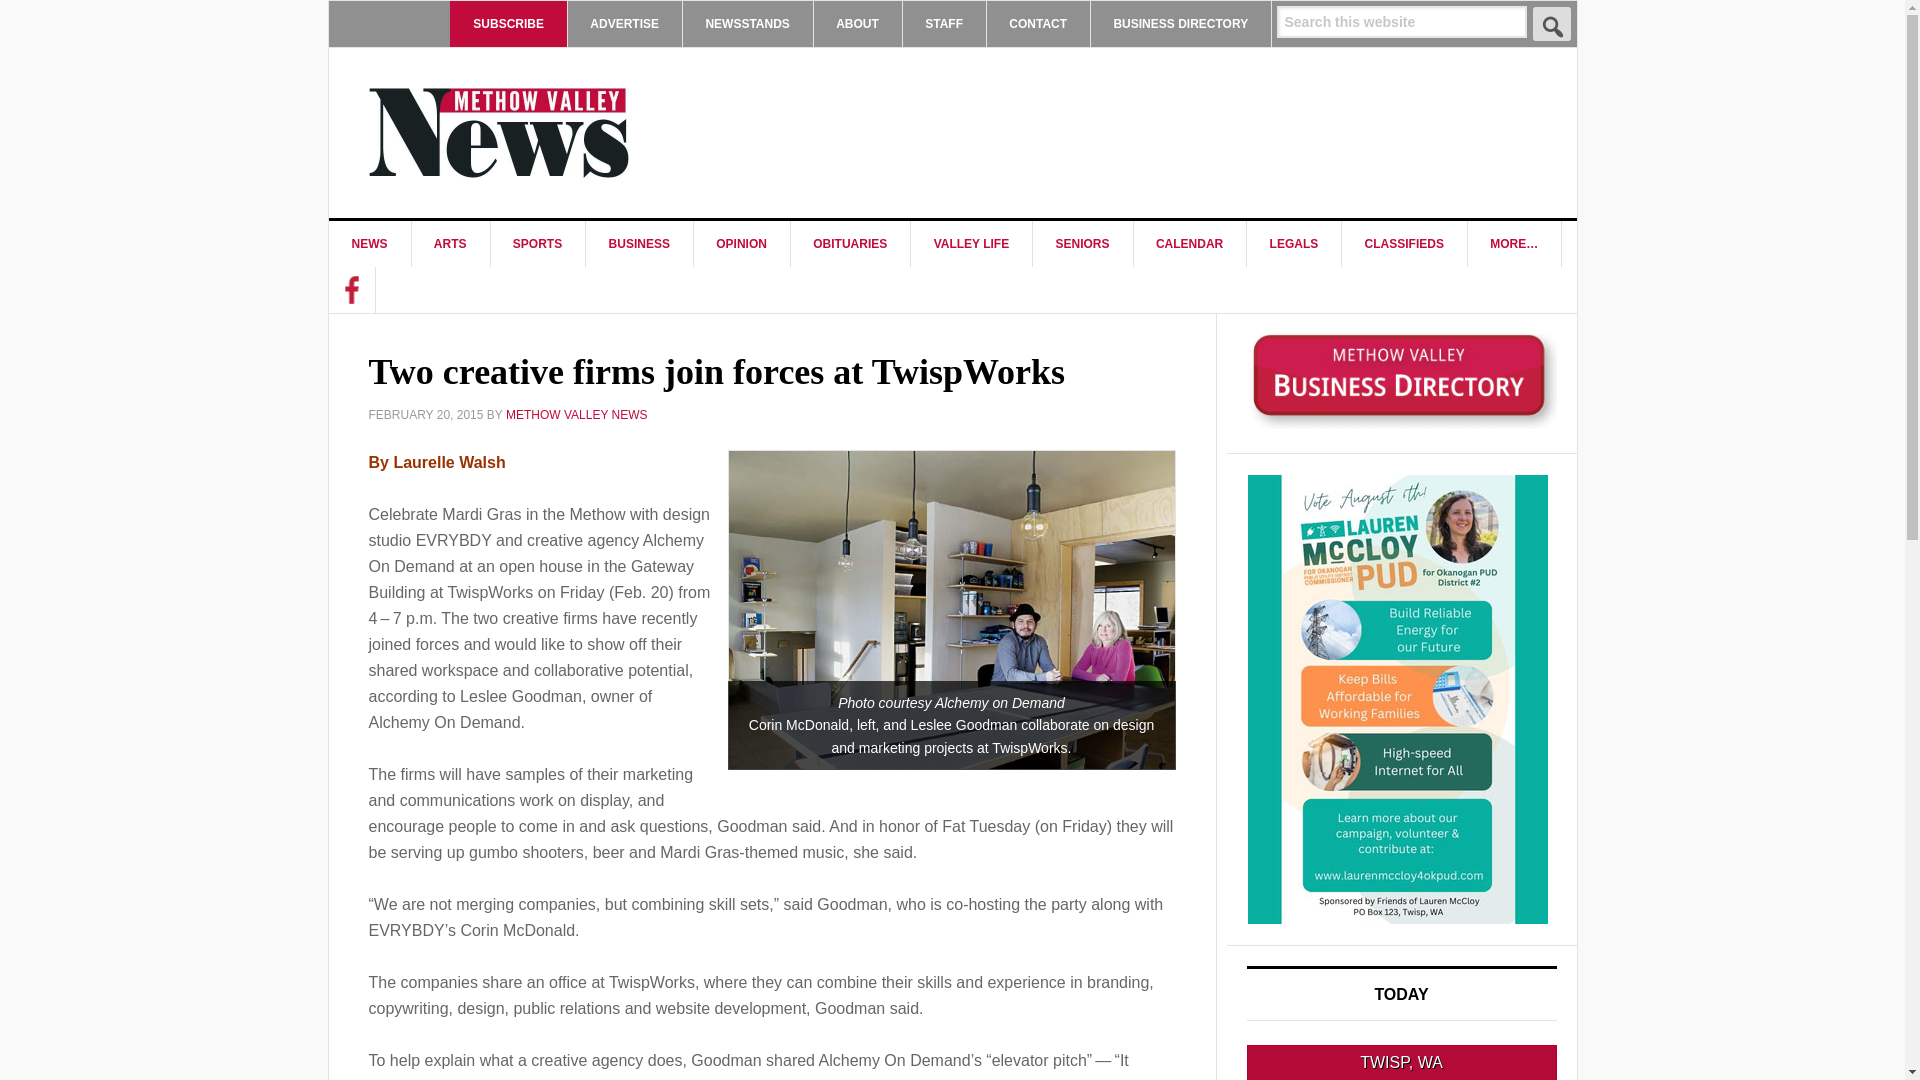 The image size is (1920, 1080). I want to click on SENIORS, so click(1083, 244).